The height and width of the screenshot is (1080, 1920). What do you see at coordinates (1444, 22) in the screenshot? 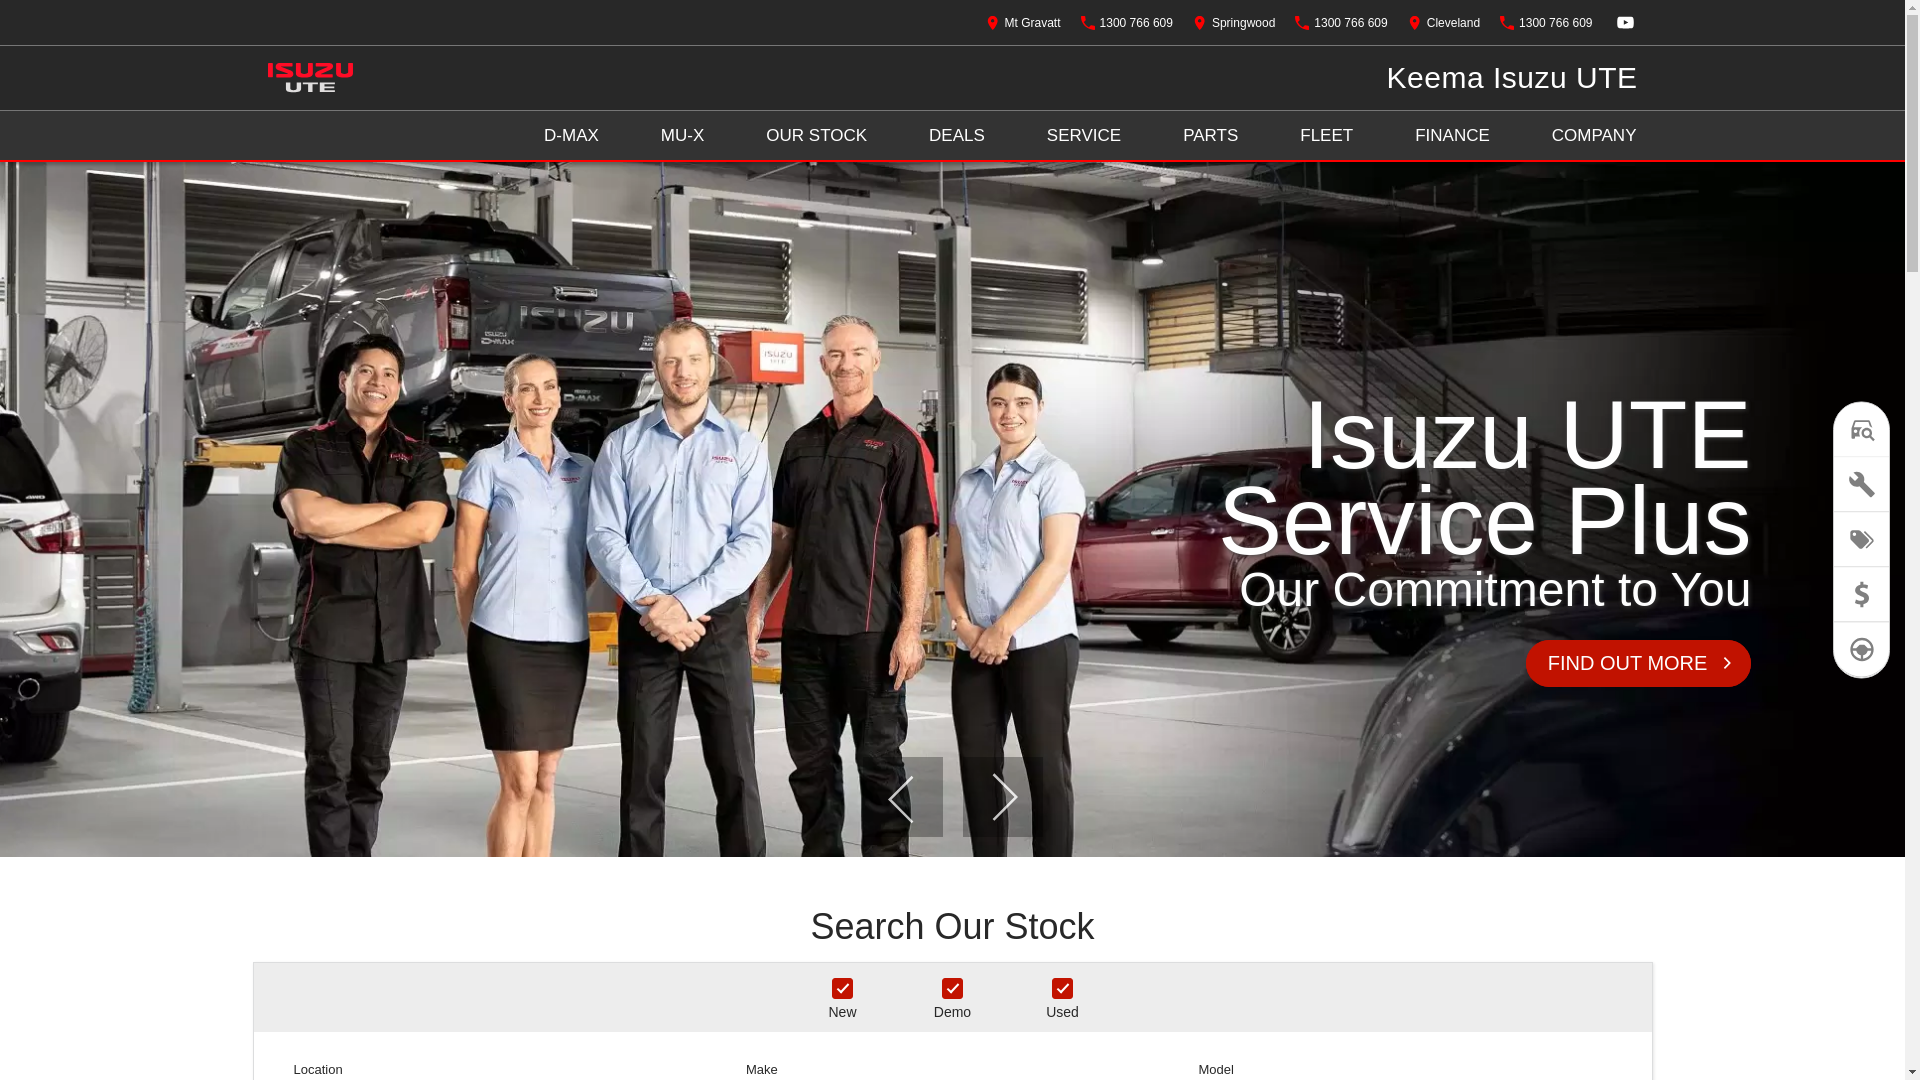
I see `Cleveland` at bounding box center [1444, 22].